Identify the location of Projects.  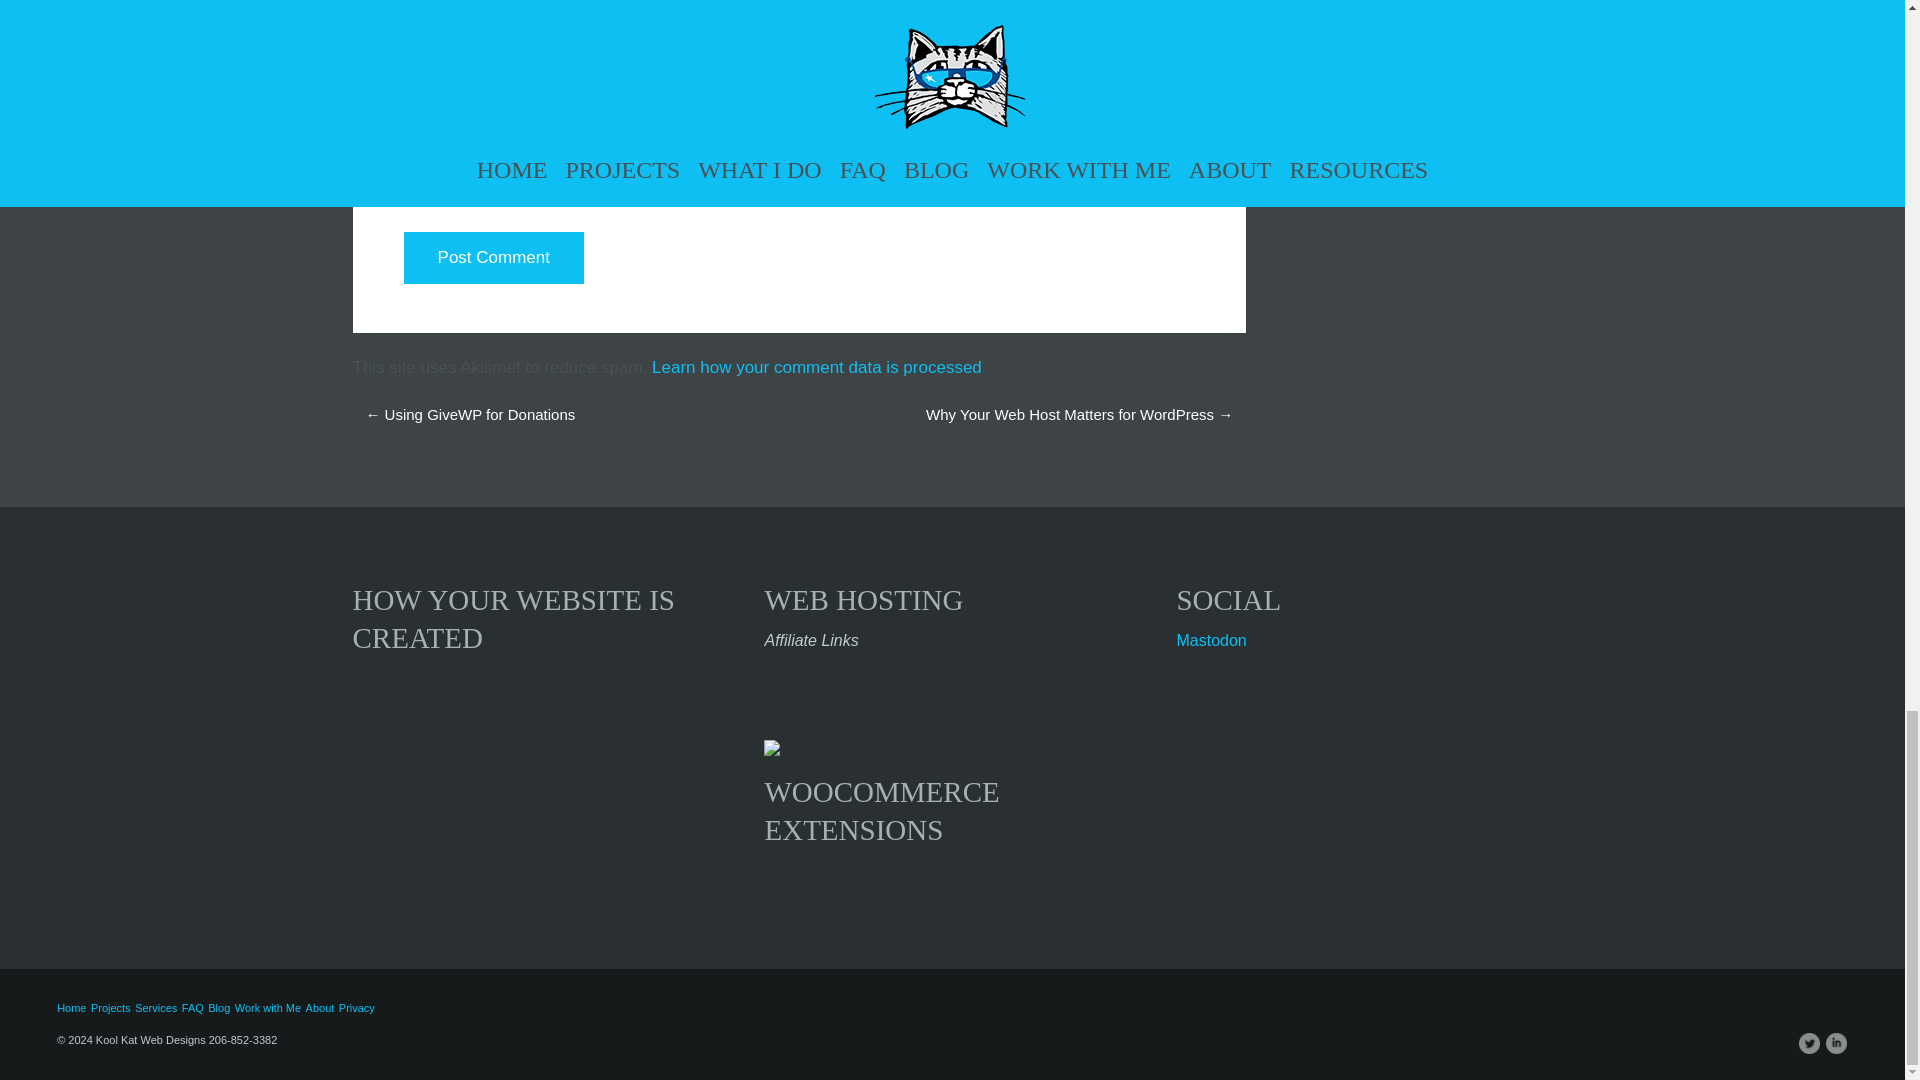
(110, 1008).